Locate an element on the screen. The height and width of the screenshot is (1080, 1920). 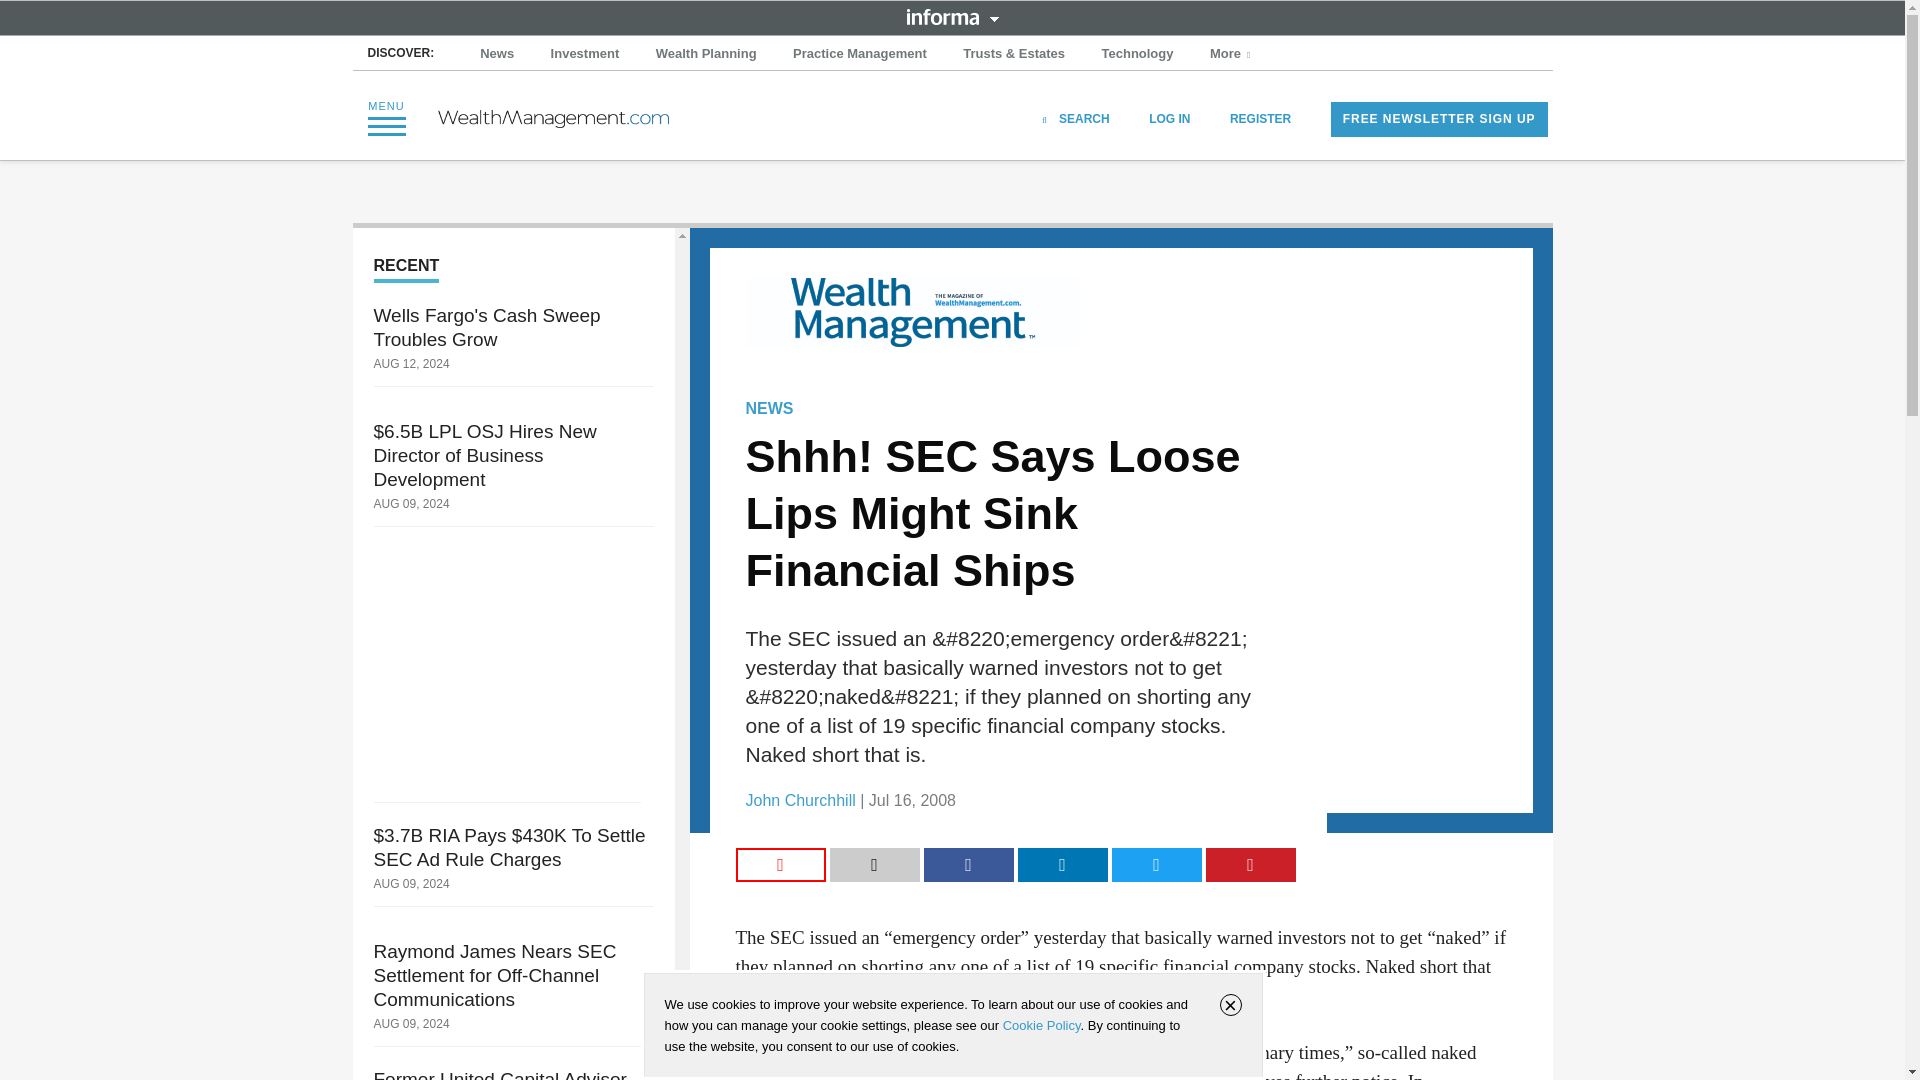
Wealth Planning is located at coordinates (706, 54).